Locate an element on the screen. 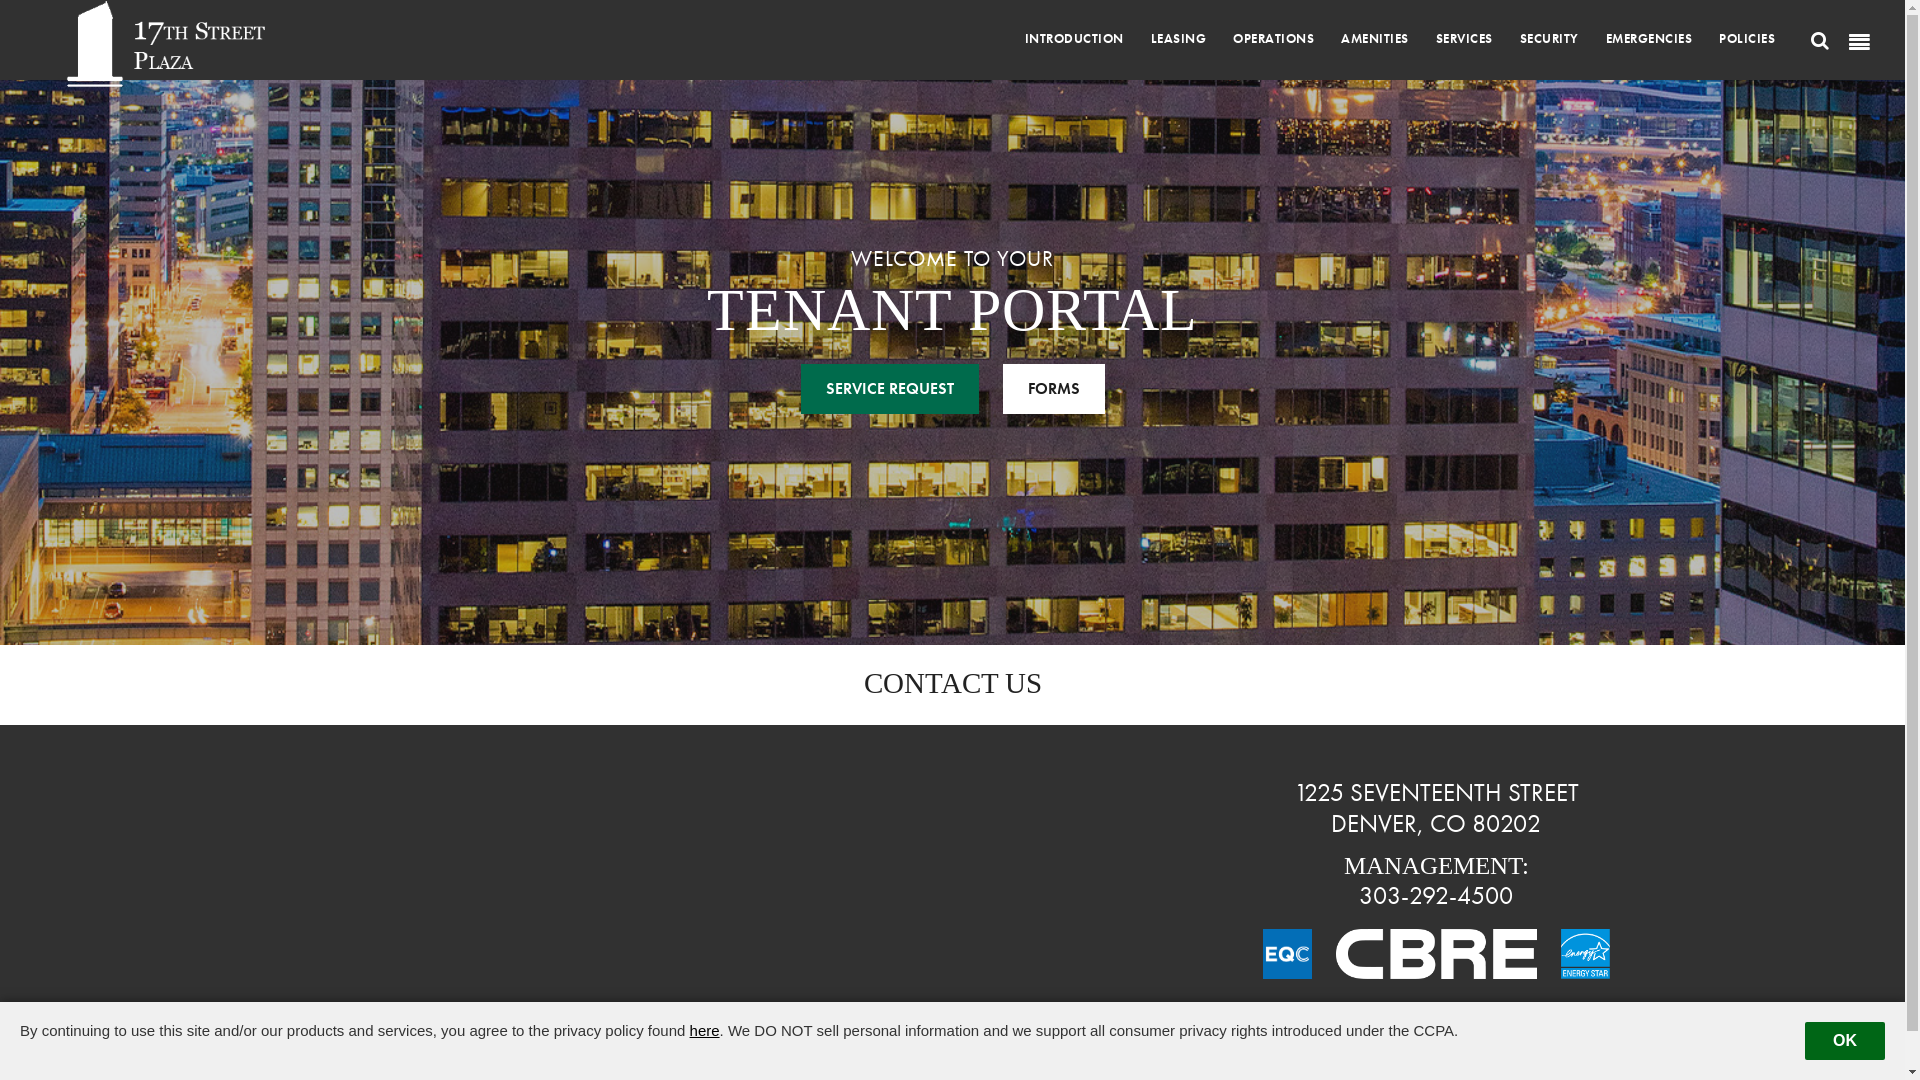  here is located at coordinates (705, 1030).